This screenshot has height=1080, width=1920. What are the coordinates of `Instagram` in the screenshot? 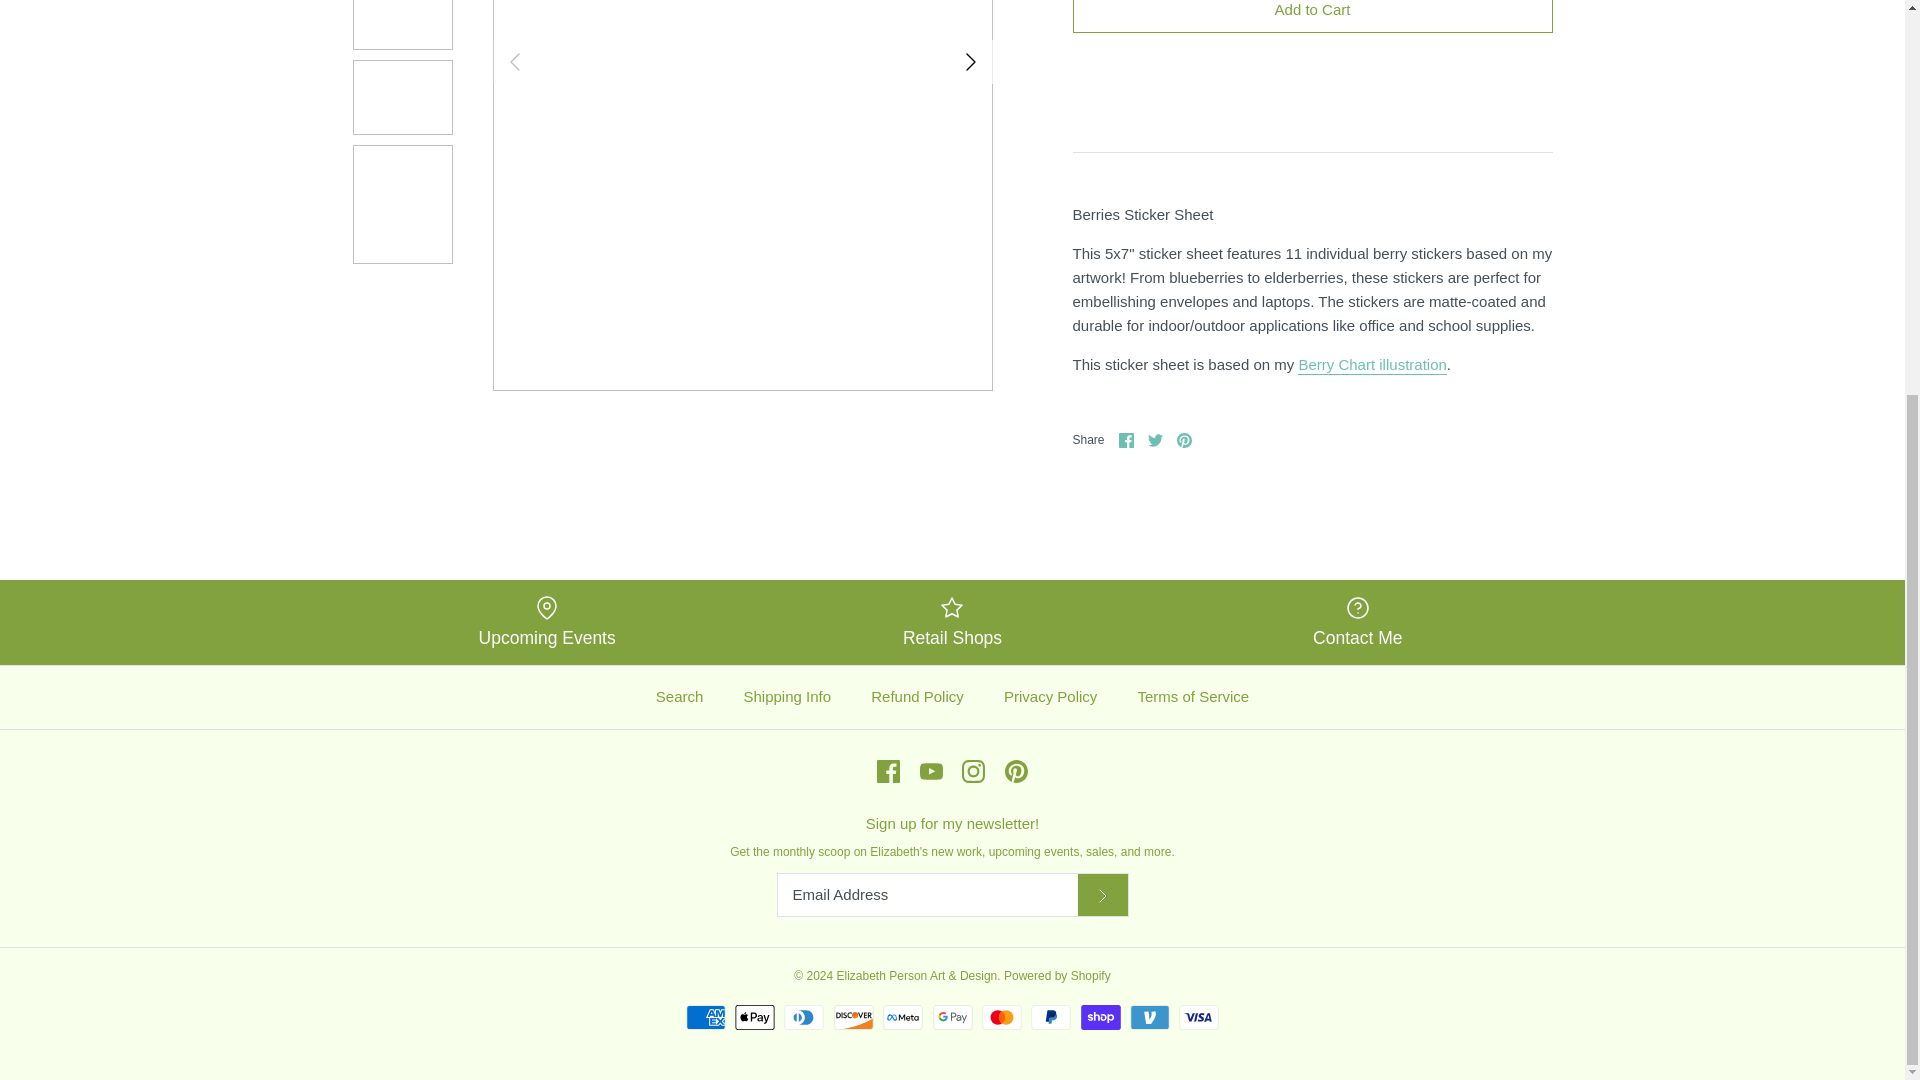 It's located at (972, 772).